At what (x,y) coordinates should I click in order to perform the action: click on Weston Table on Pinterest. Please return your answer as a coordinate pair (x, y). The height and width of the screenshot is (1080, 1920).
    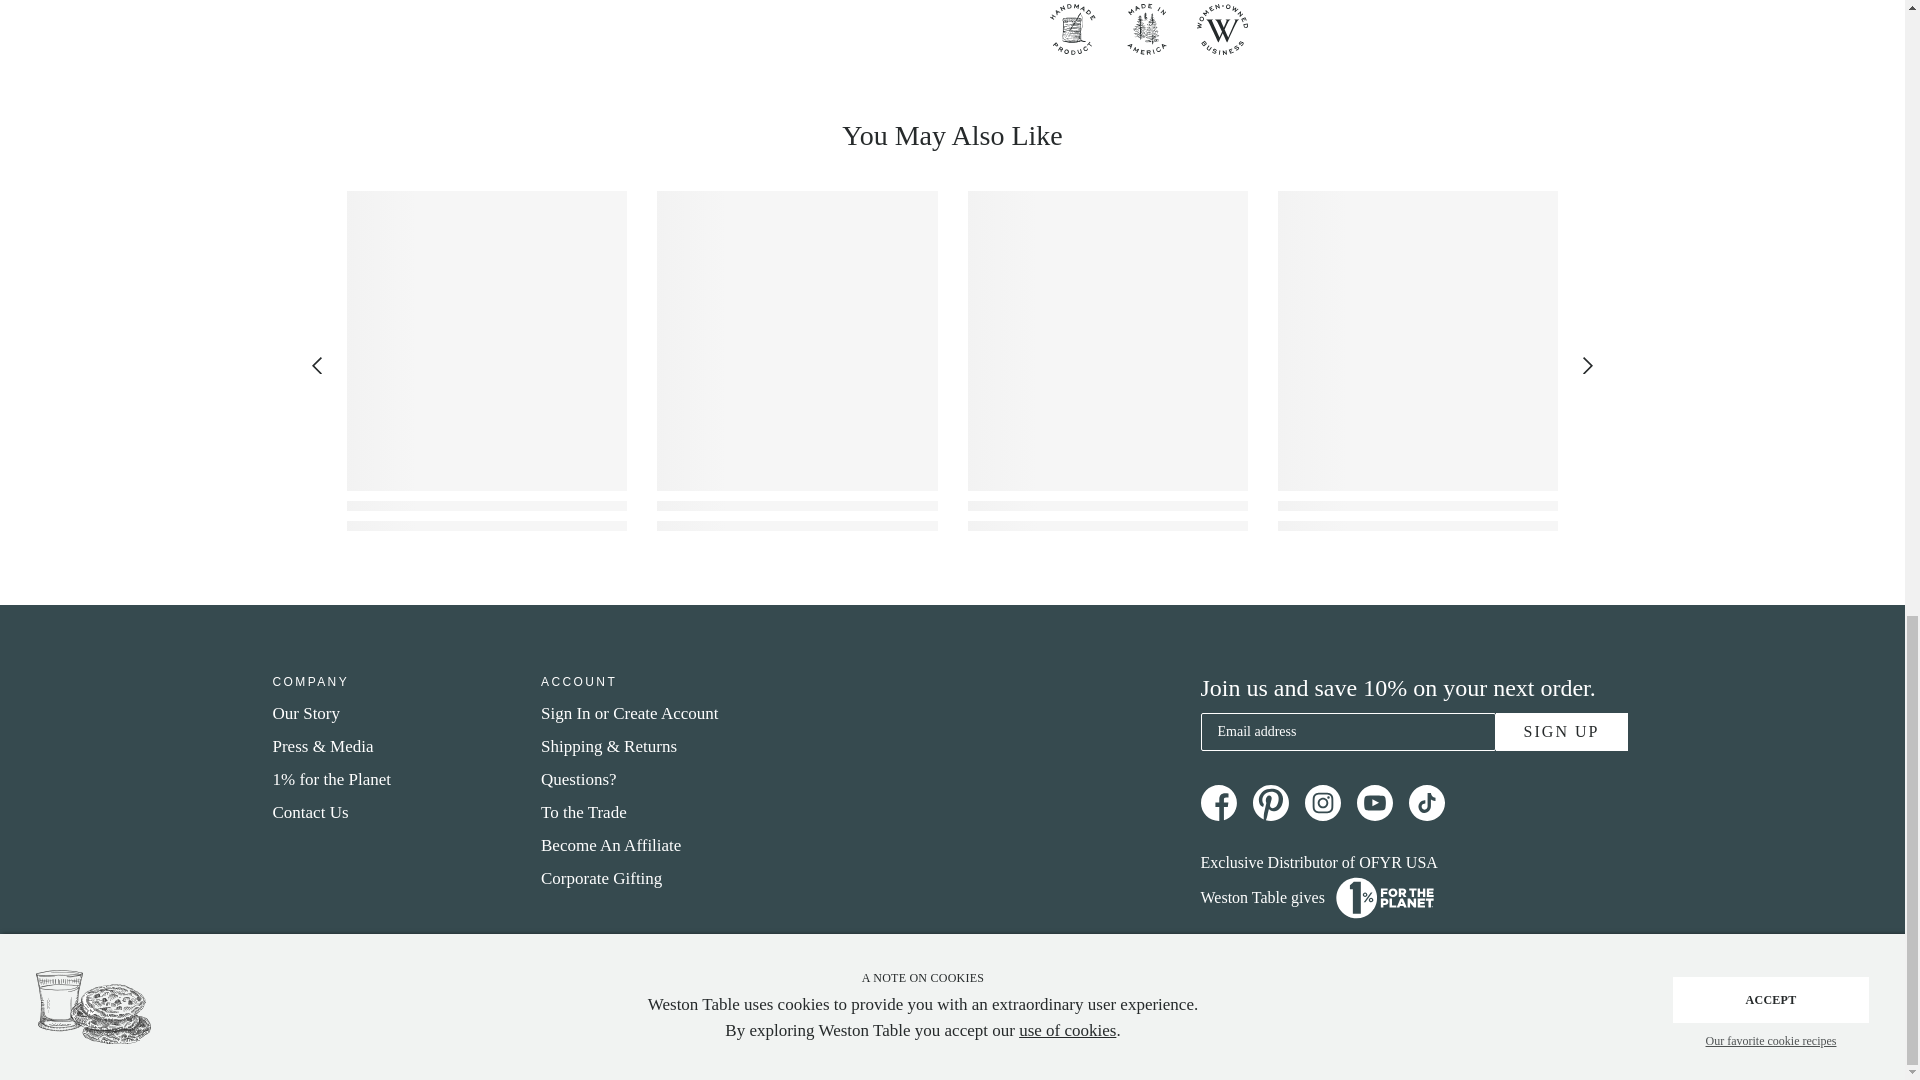
    Looking at the image, I should click on (1270, 802).